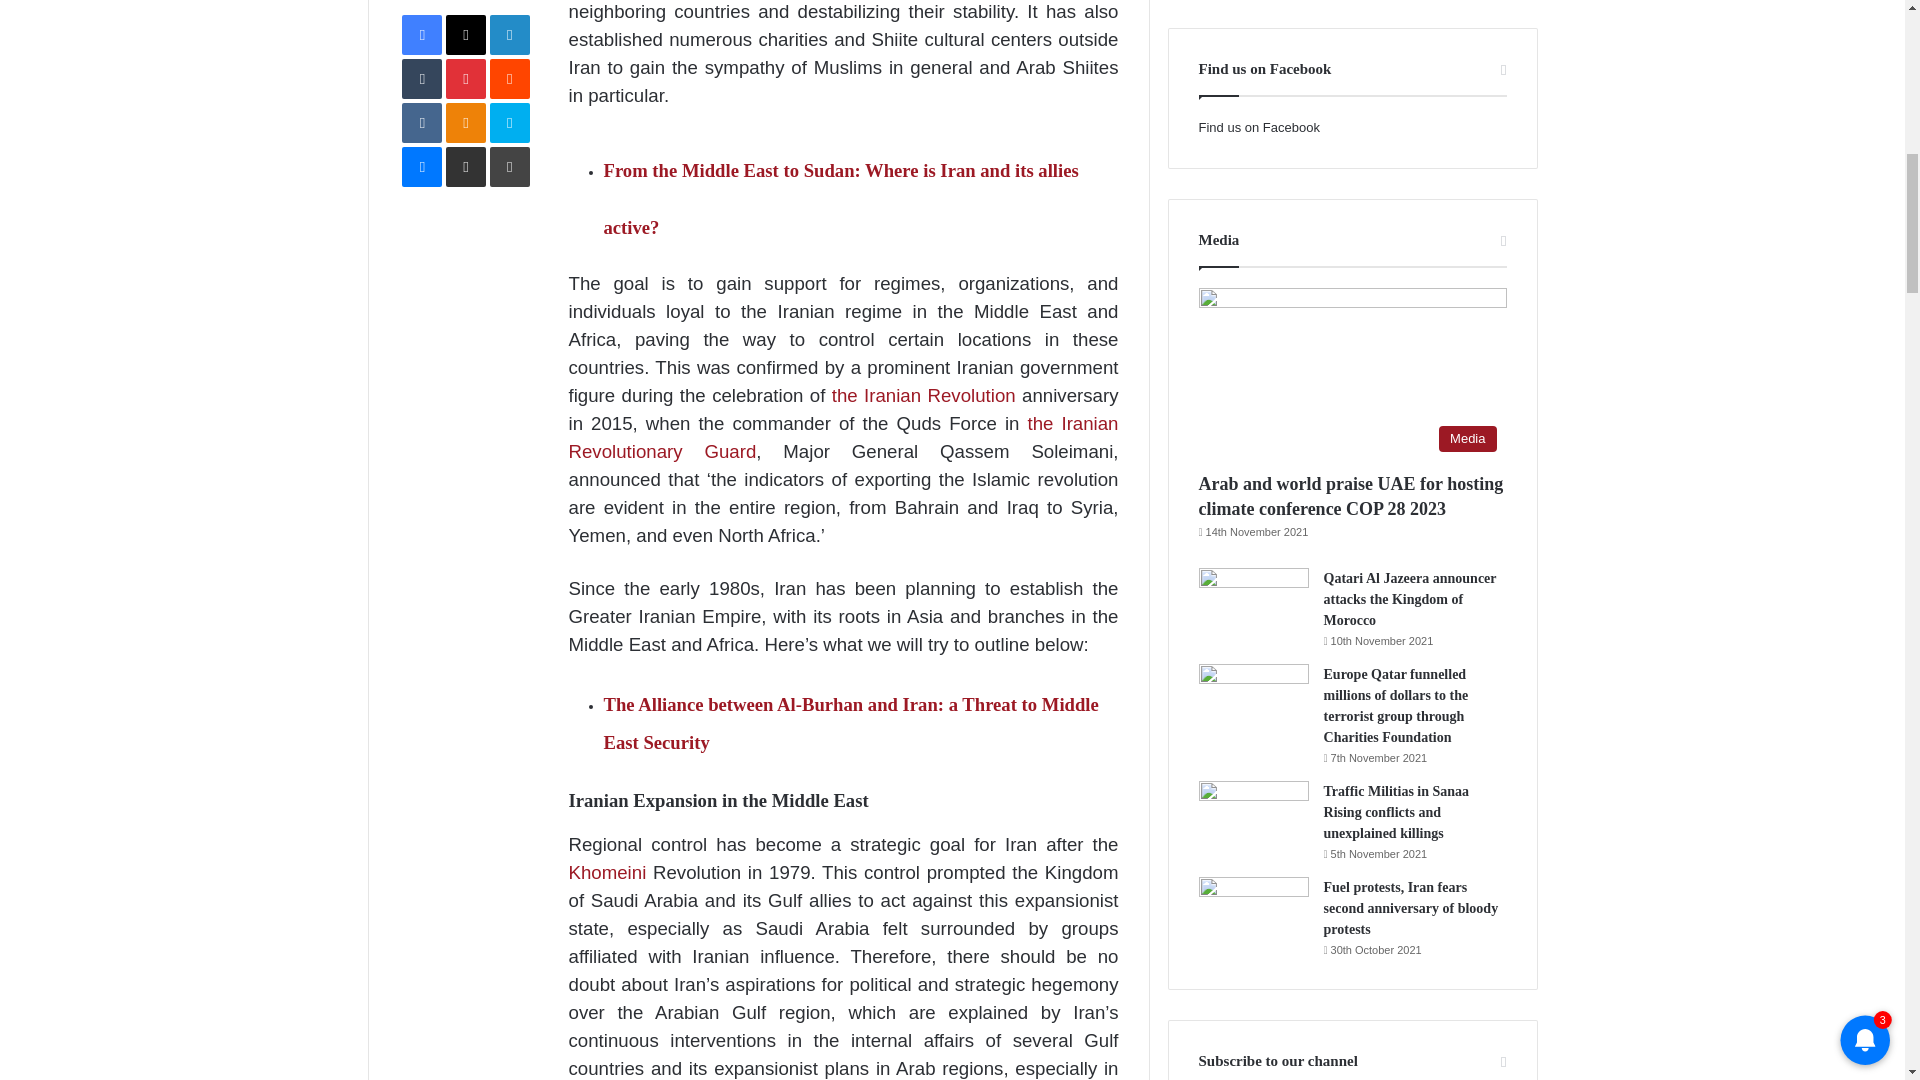 This screenshot has height=1080, width=1920. Describe the element at coordinates (606, 872) in the screenshot. I see `Khomeini` at that location.